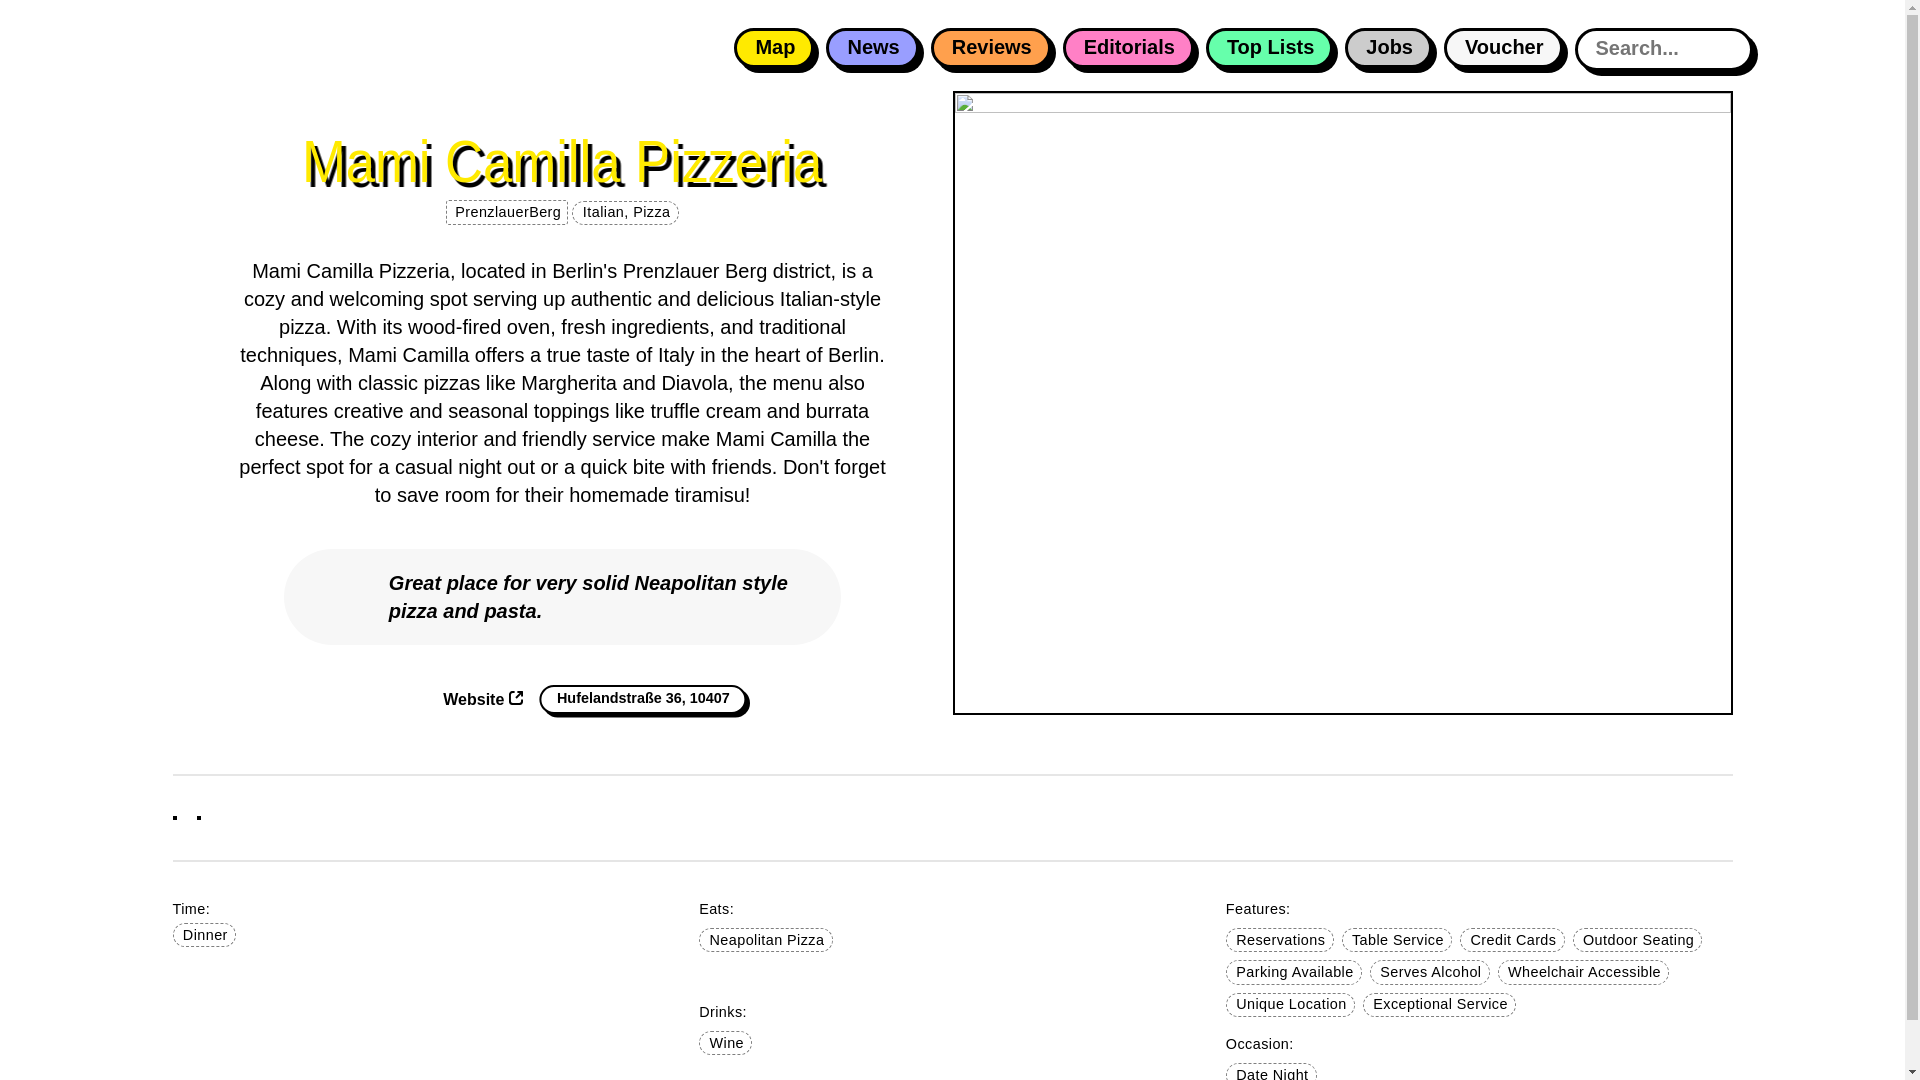 This screenshot has width=1920, height=1080. Describe the element at coordinates (482, 700) in the screenshot. I see `Website` at that location.